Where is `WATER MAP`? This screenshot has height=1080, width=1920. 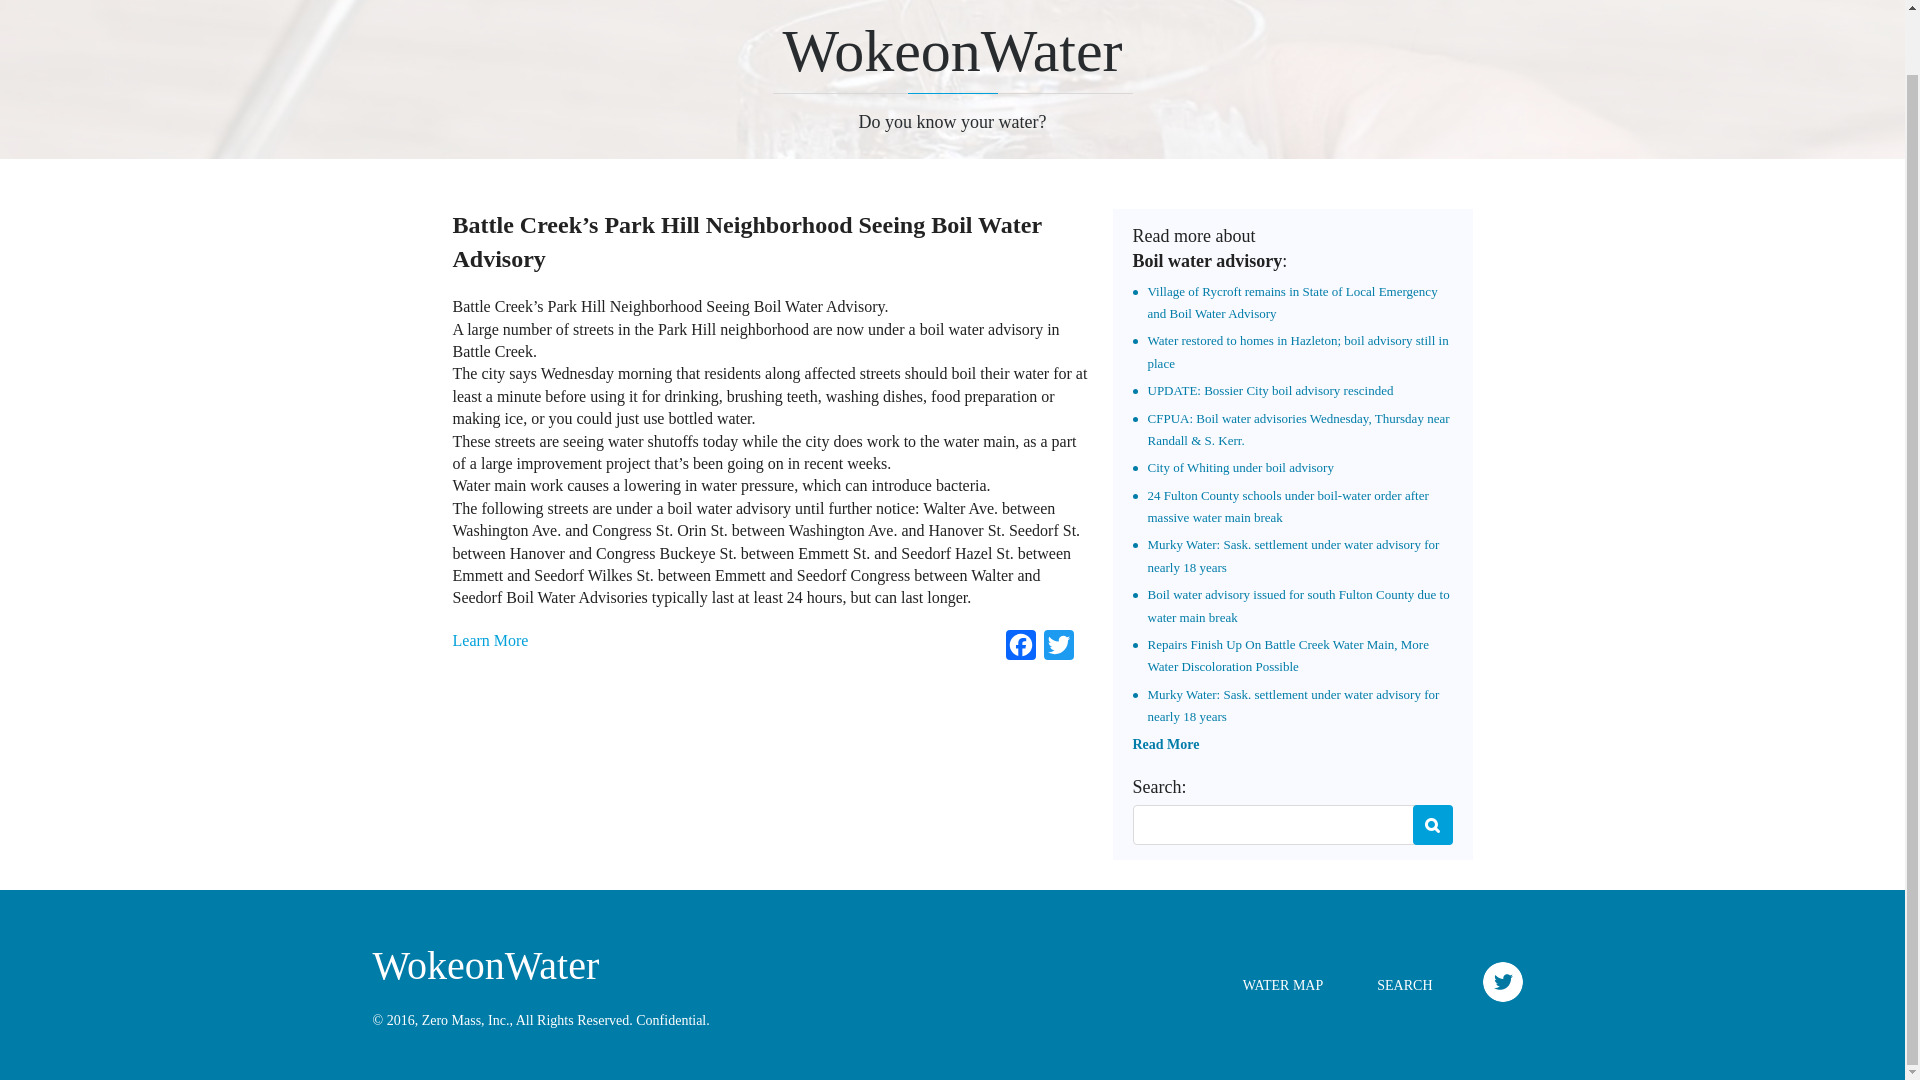
WATER MAP is located at coordinates (1283, 985).